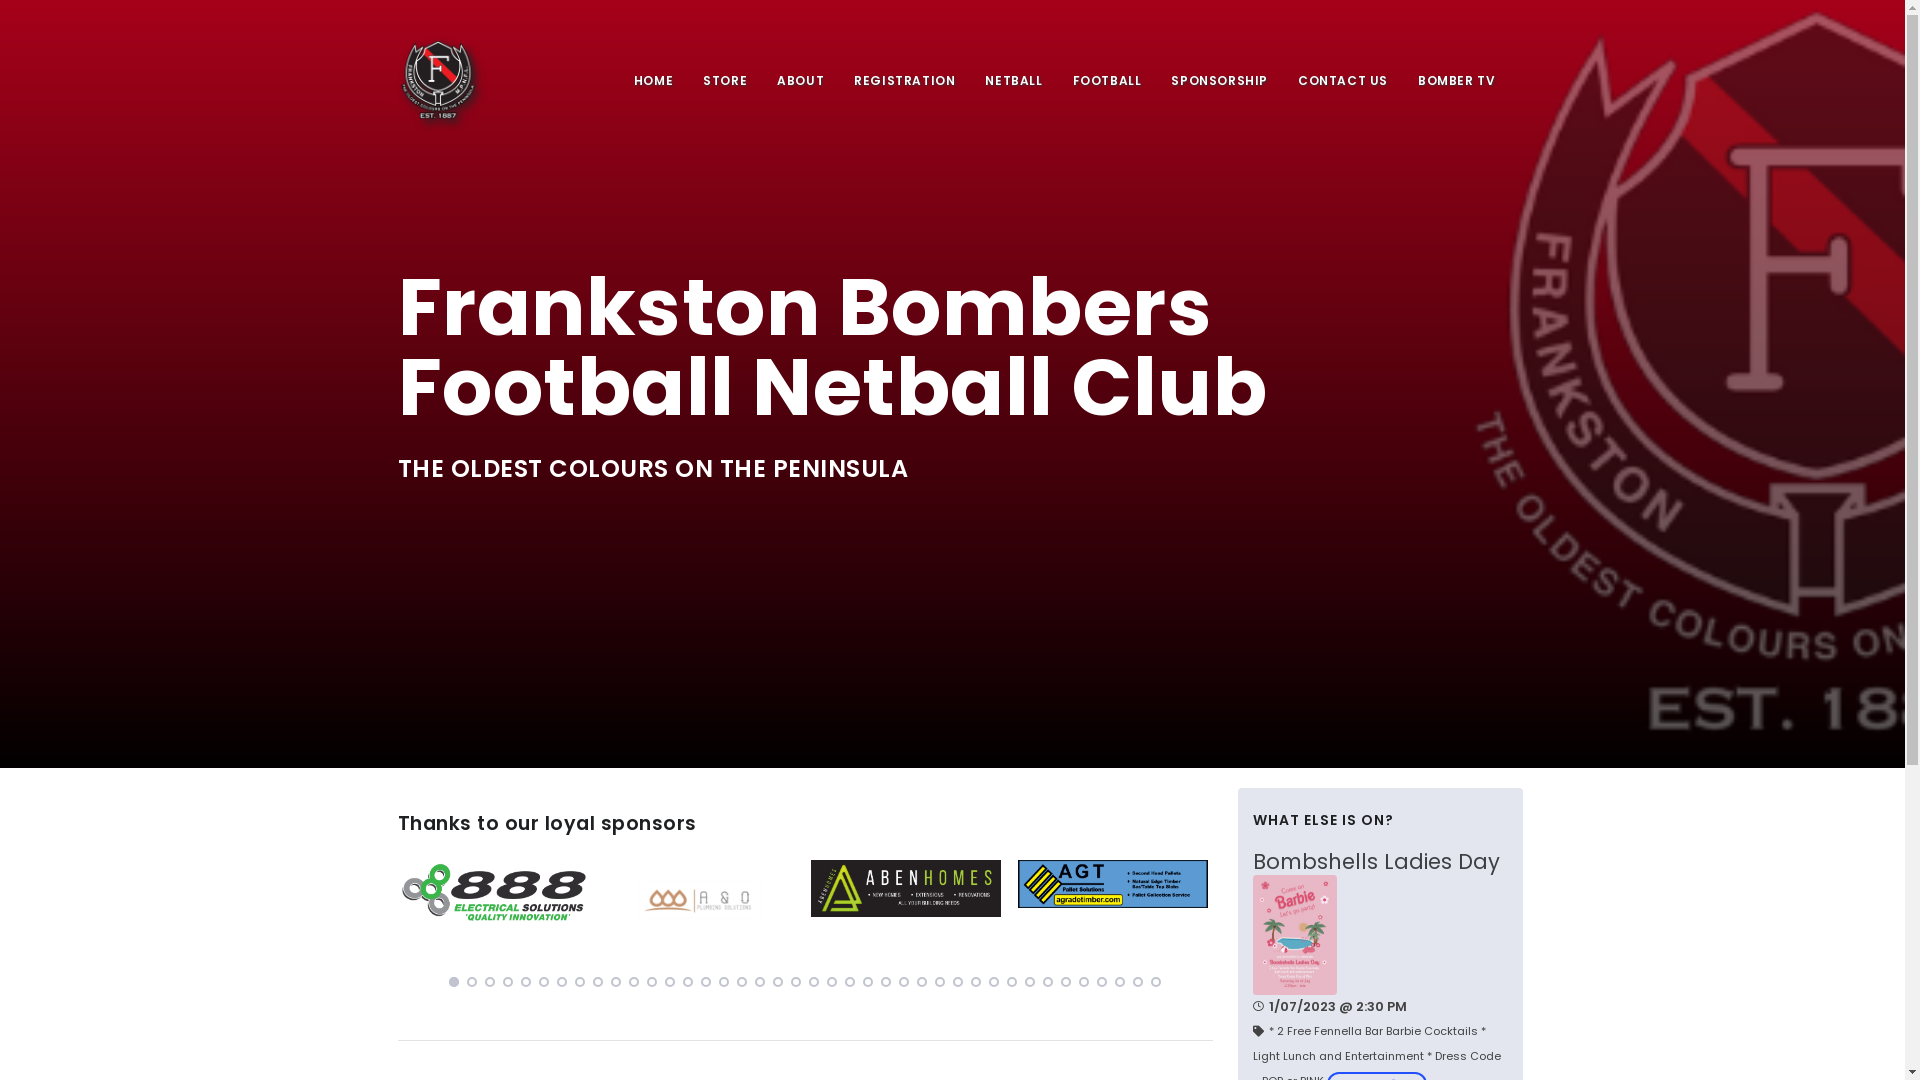 The image size is (1920, 1080). What do you see at coordinates (1220, 80) in the screenshot?
I see `SPONSORSHIP` at bounding box center [1220, 80].